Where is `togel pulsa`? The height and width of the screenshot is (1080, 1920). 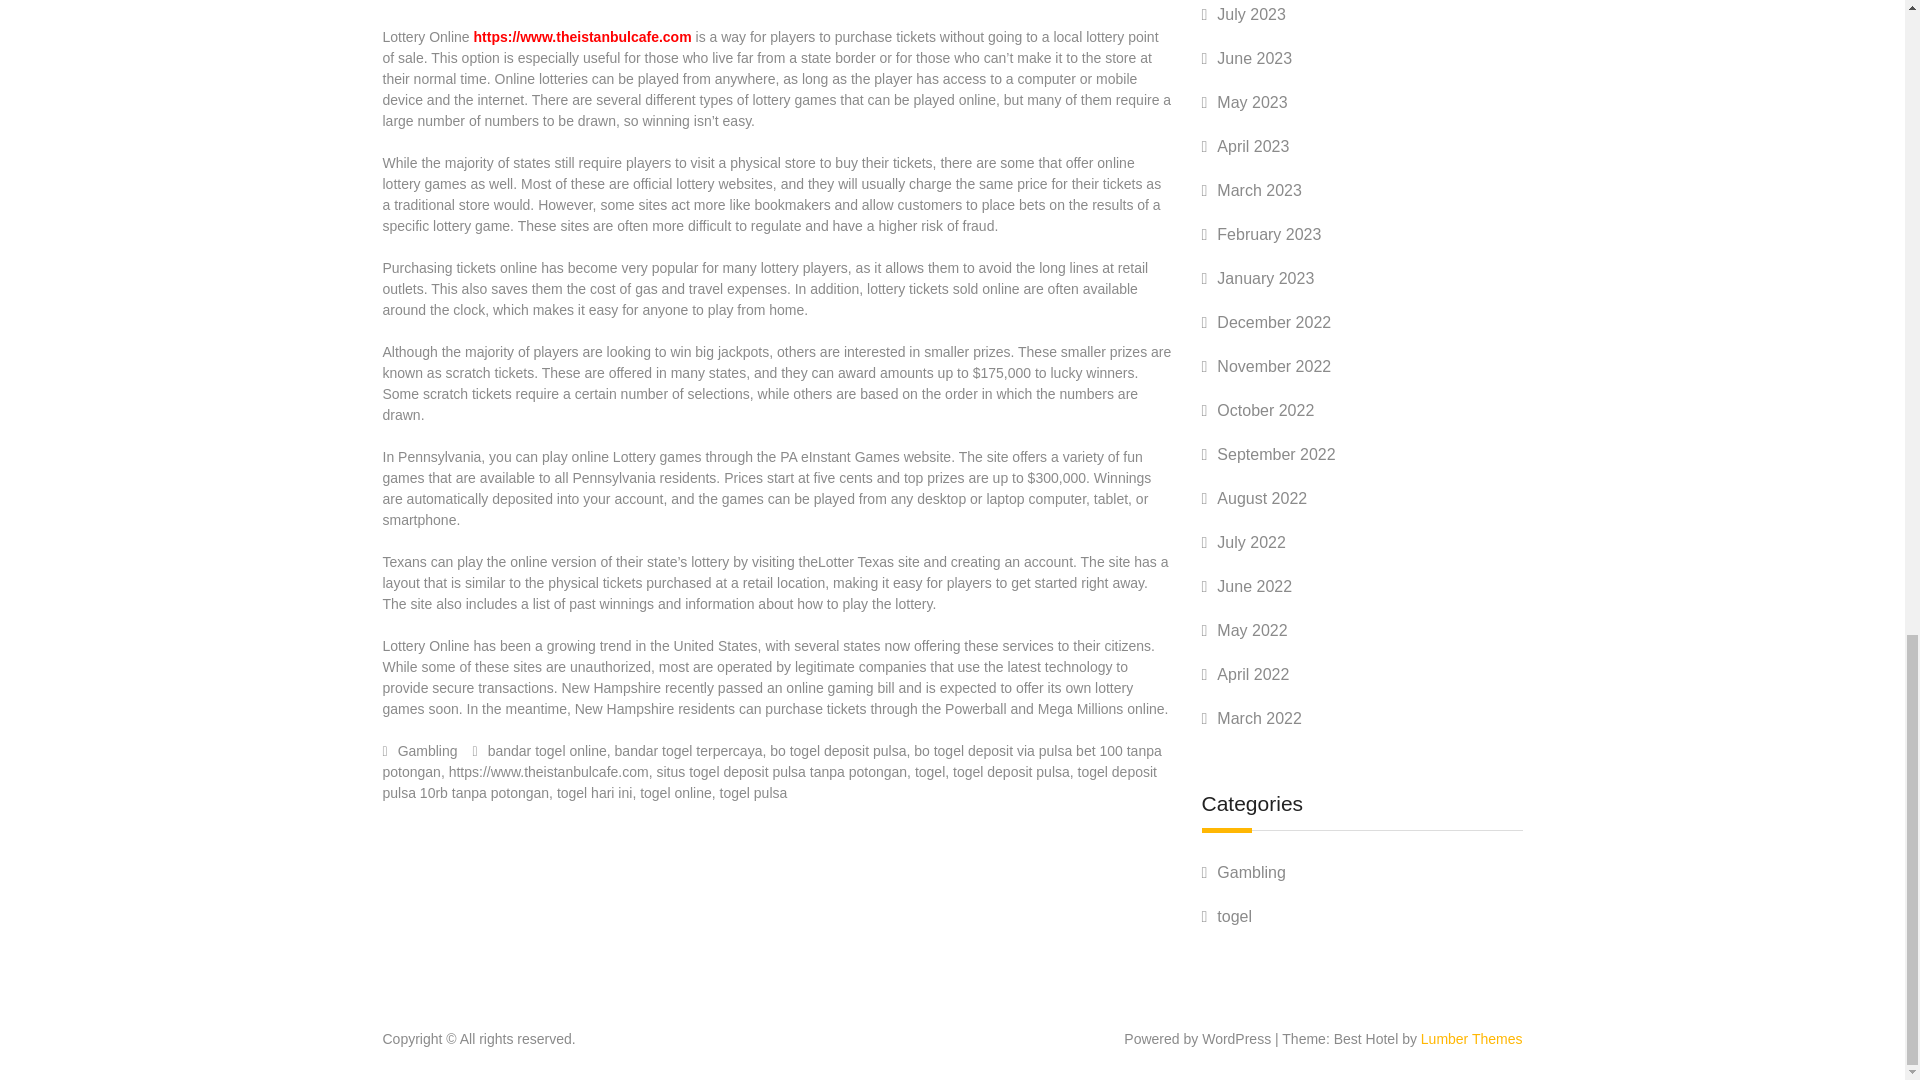
togel pulsa is located at coordinates (754, 793).